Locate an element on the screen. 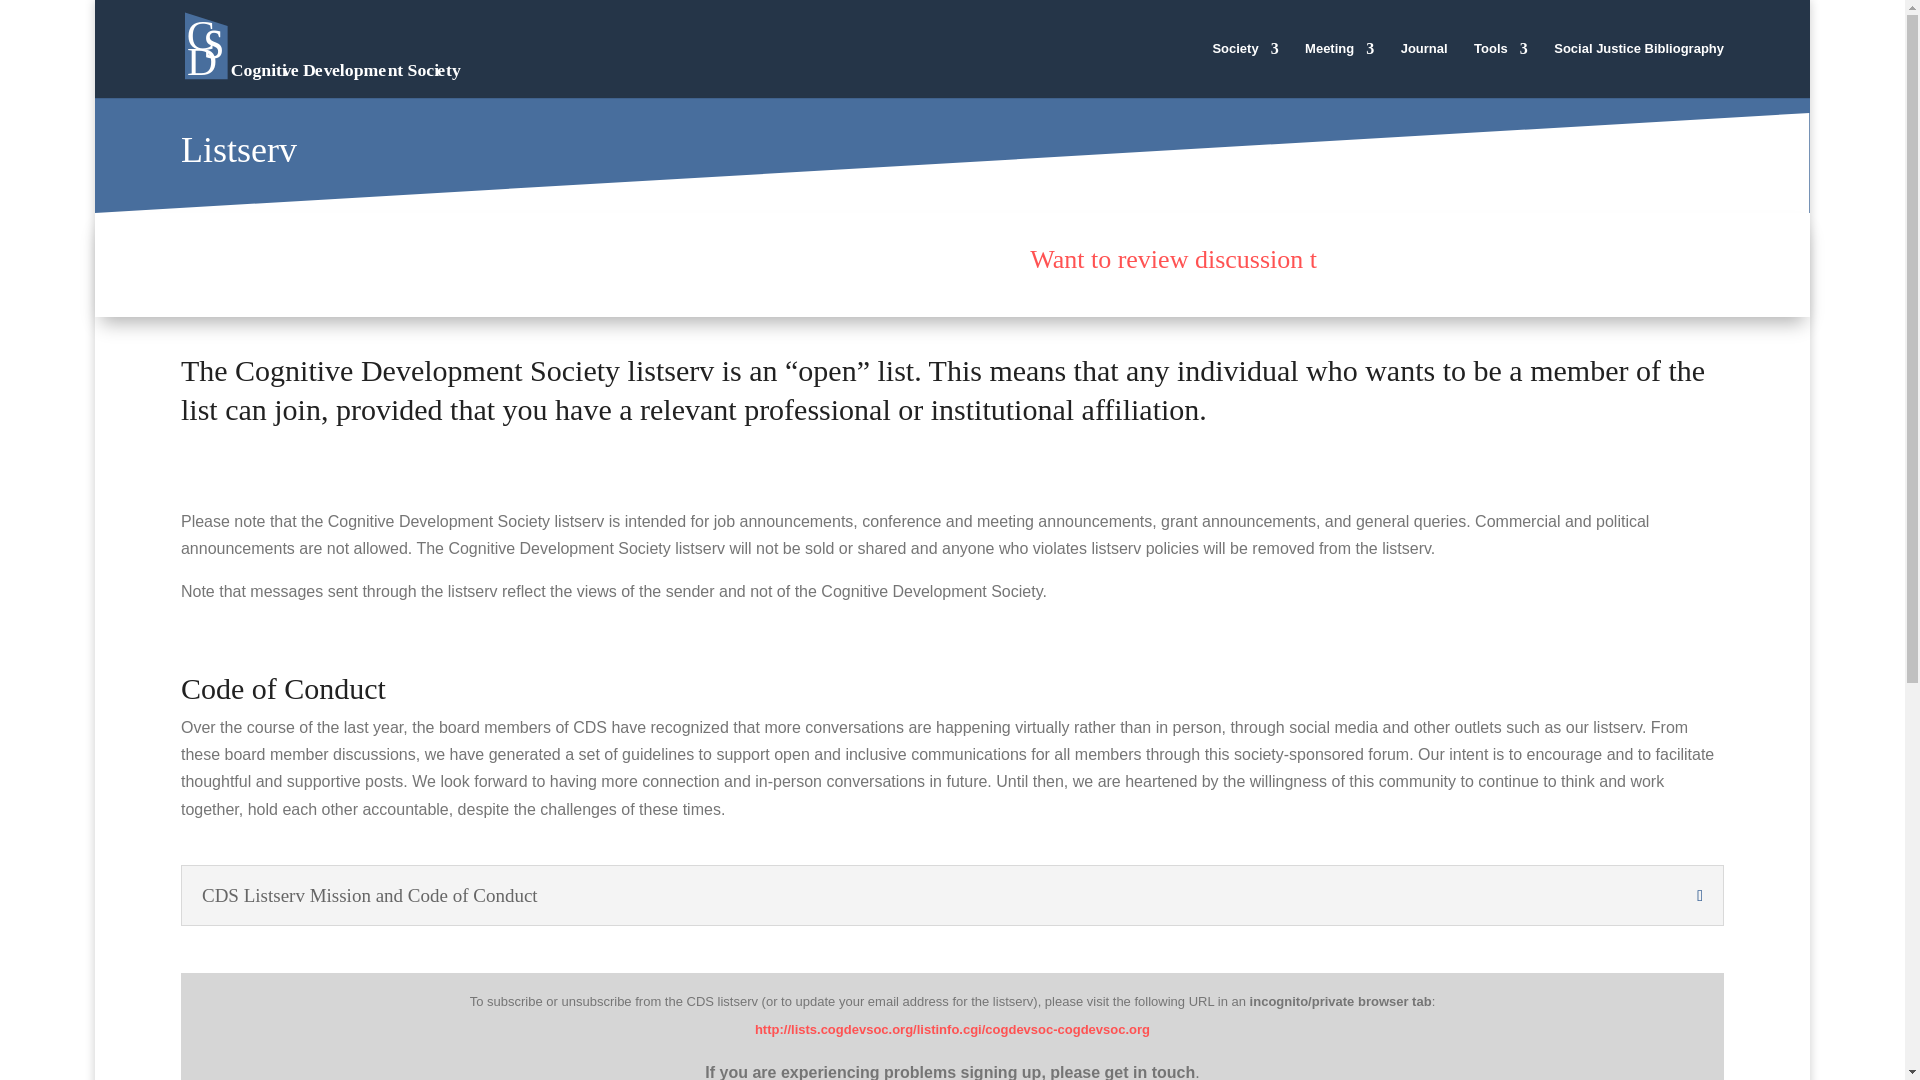  Social Justice Bibliography is located at coordinates (1638, 70).